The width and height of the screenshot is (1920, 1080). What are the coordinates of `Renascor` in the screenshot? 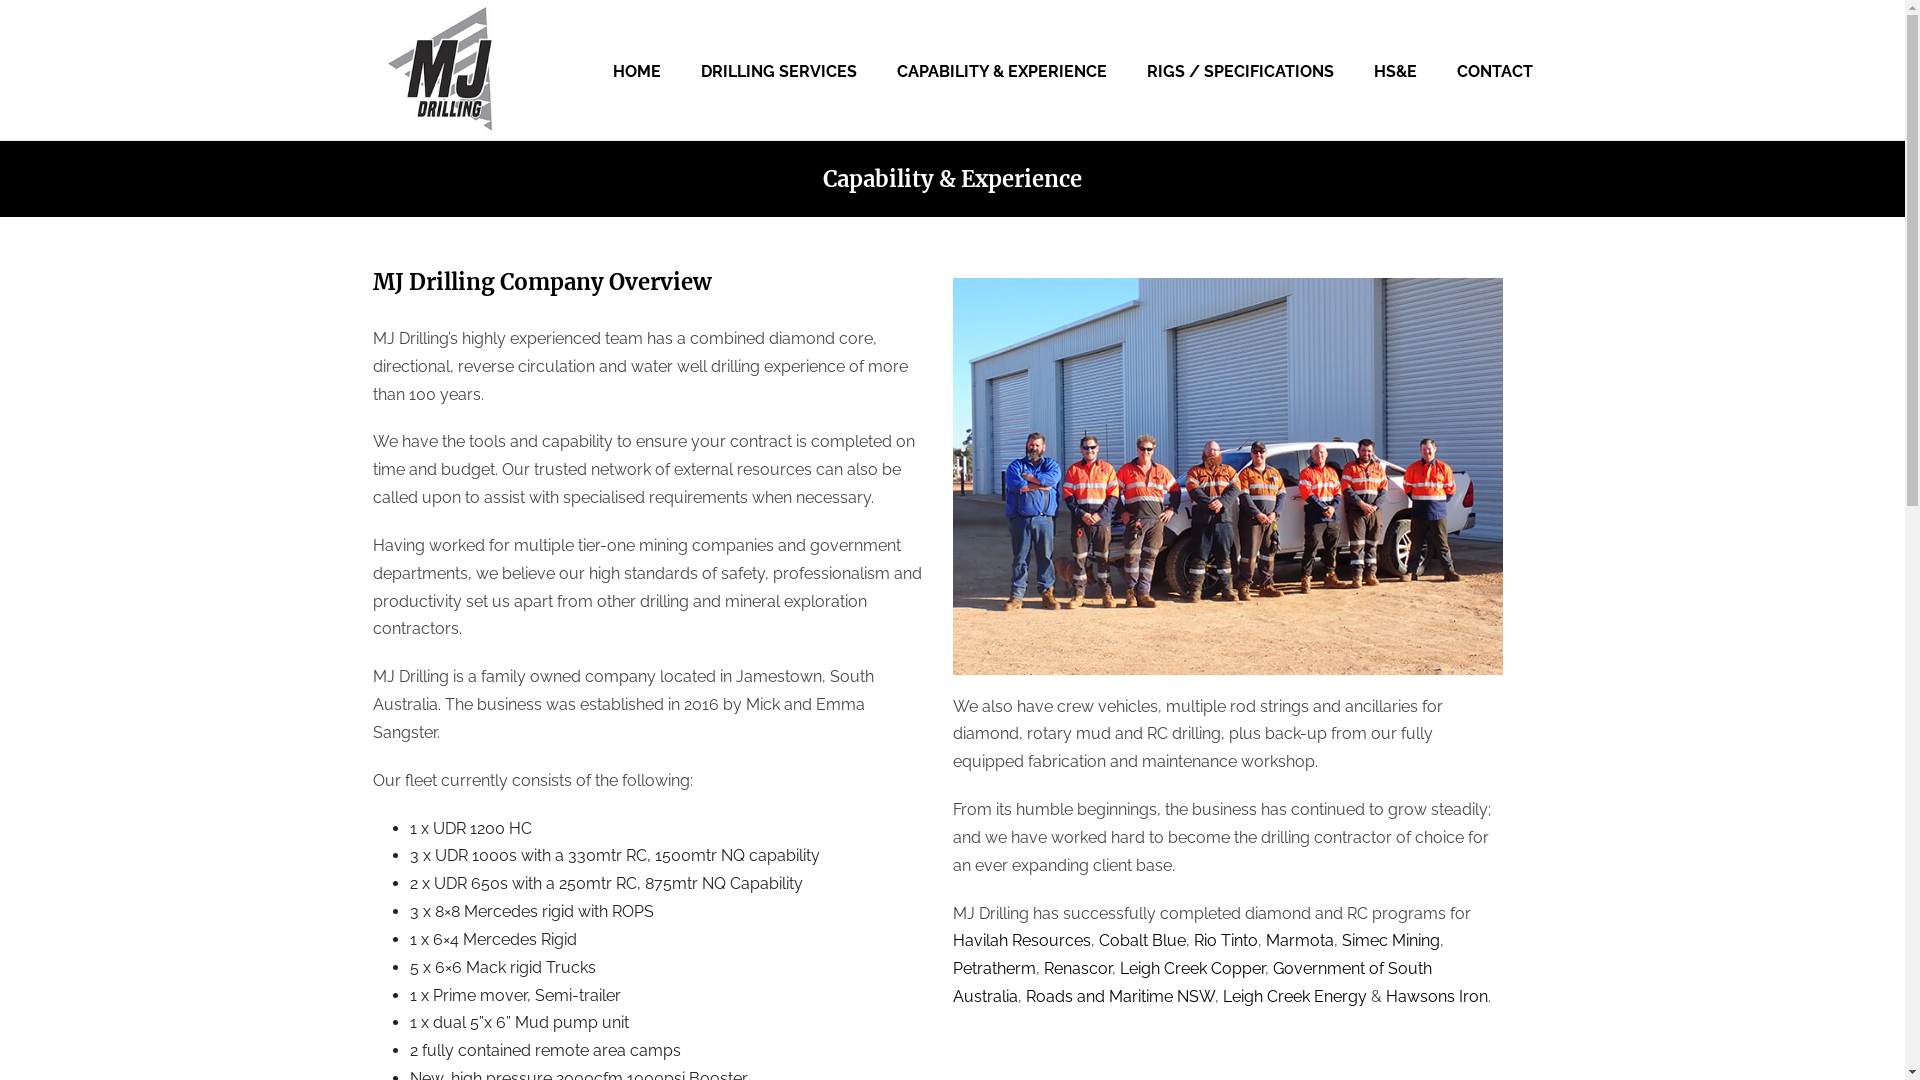 It's located at (1078, 968).